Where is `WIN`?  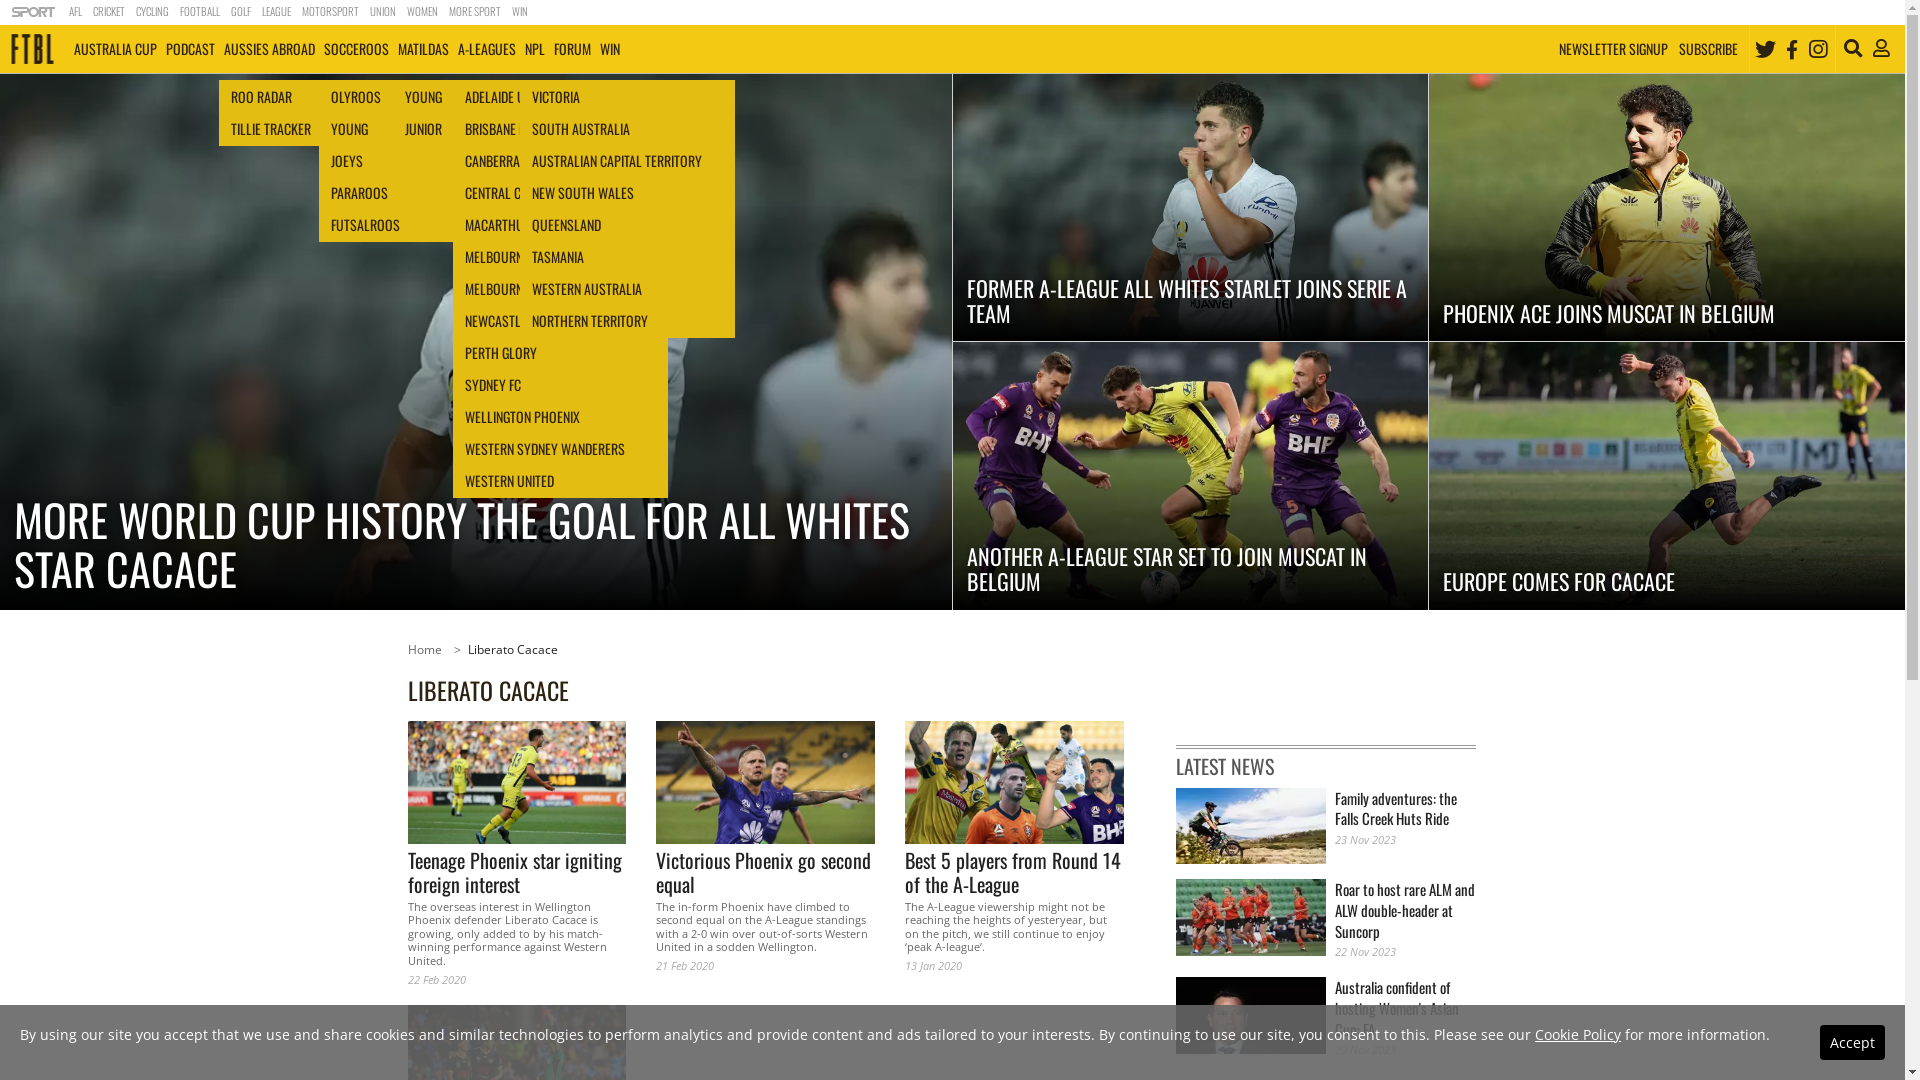
WIN is located at coordinates (610, 49).